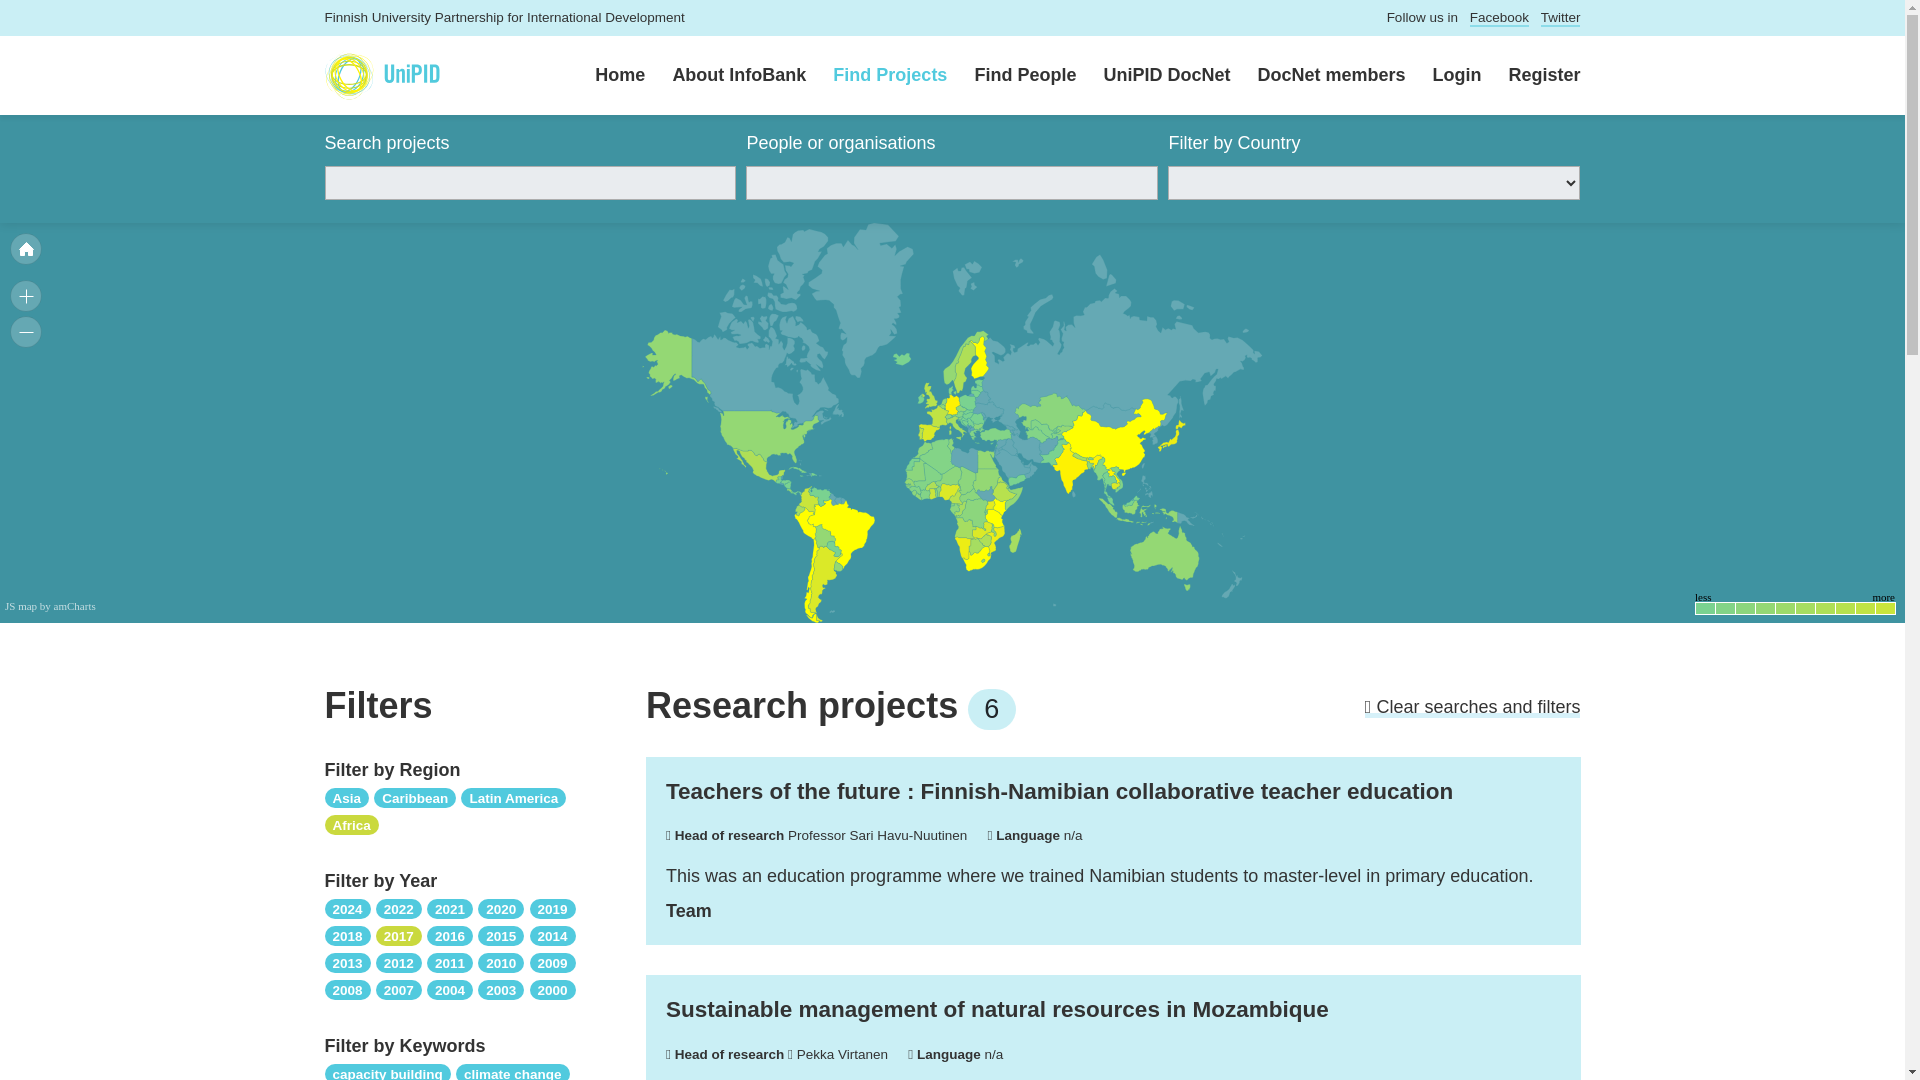  What do you see at coordinates (50, 606) in the screenshot?
I see `JS map by amCharts` at bounding box center [50, 606].